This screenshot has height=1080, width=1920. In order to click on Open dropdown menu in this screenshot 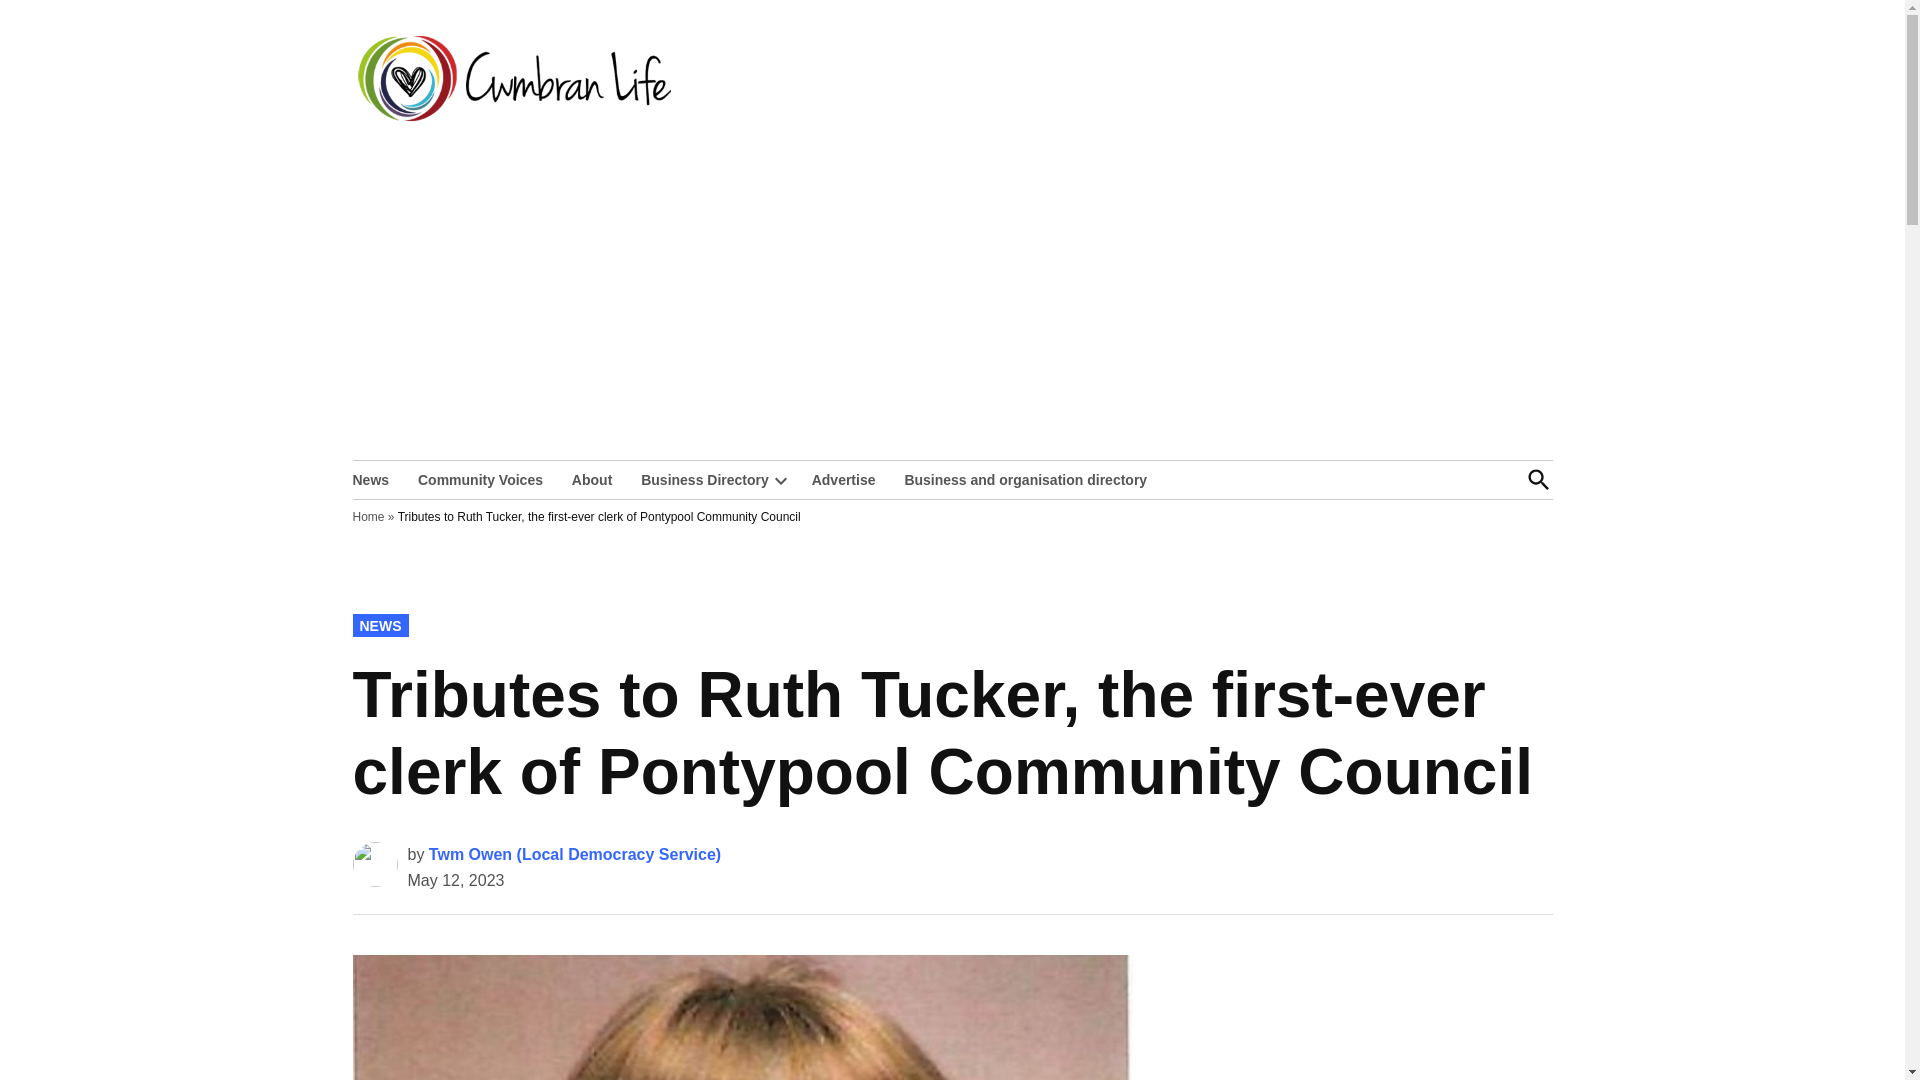, I will do `click(780, 480)`.